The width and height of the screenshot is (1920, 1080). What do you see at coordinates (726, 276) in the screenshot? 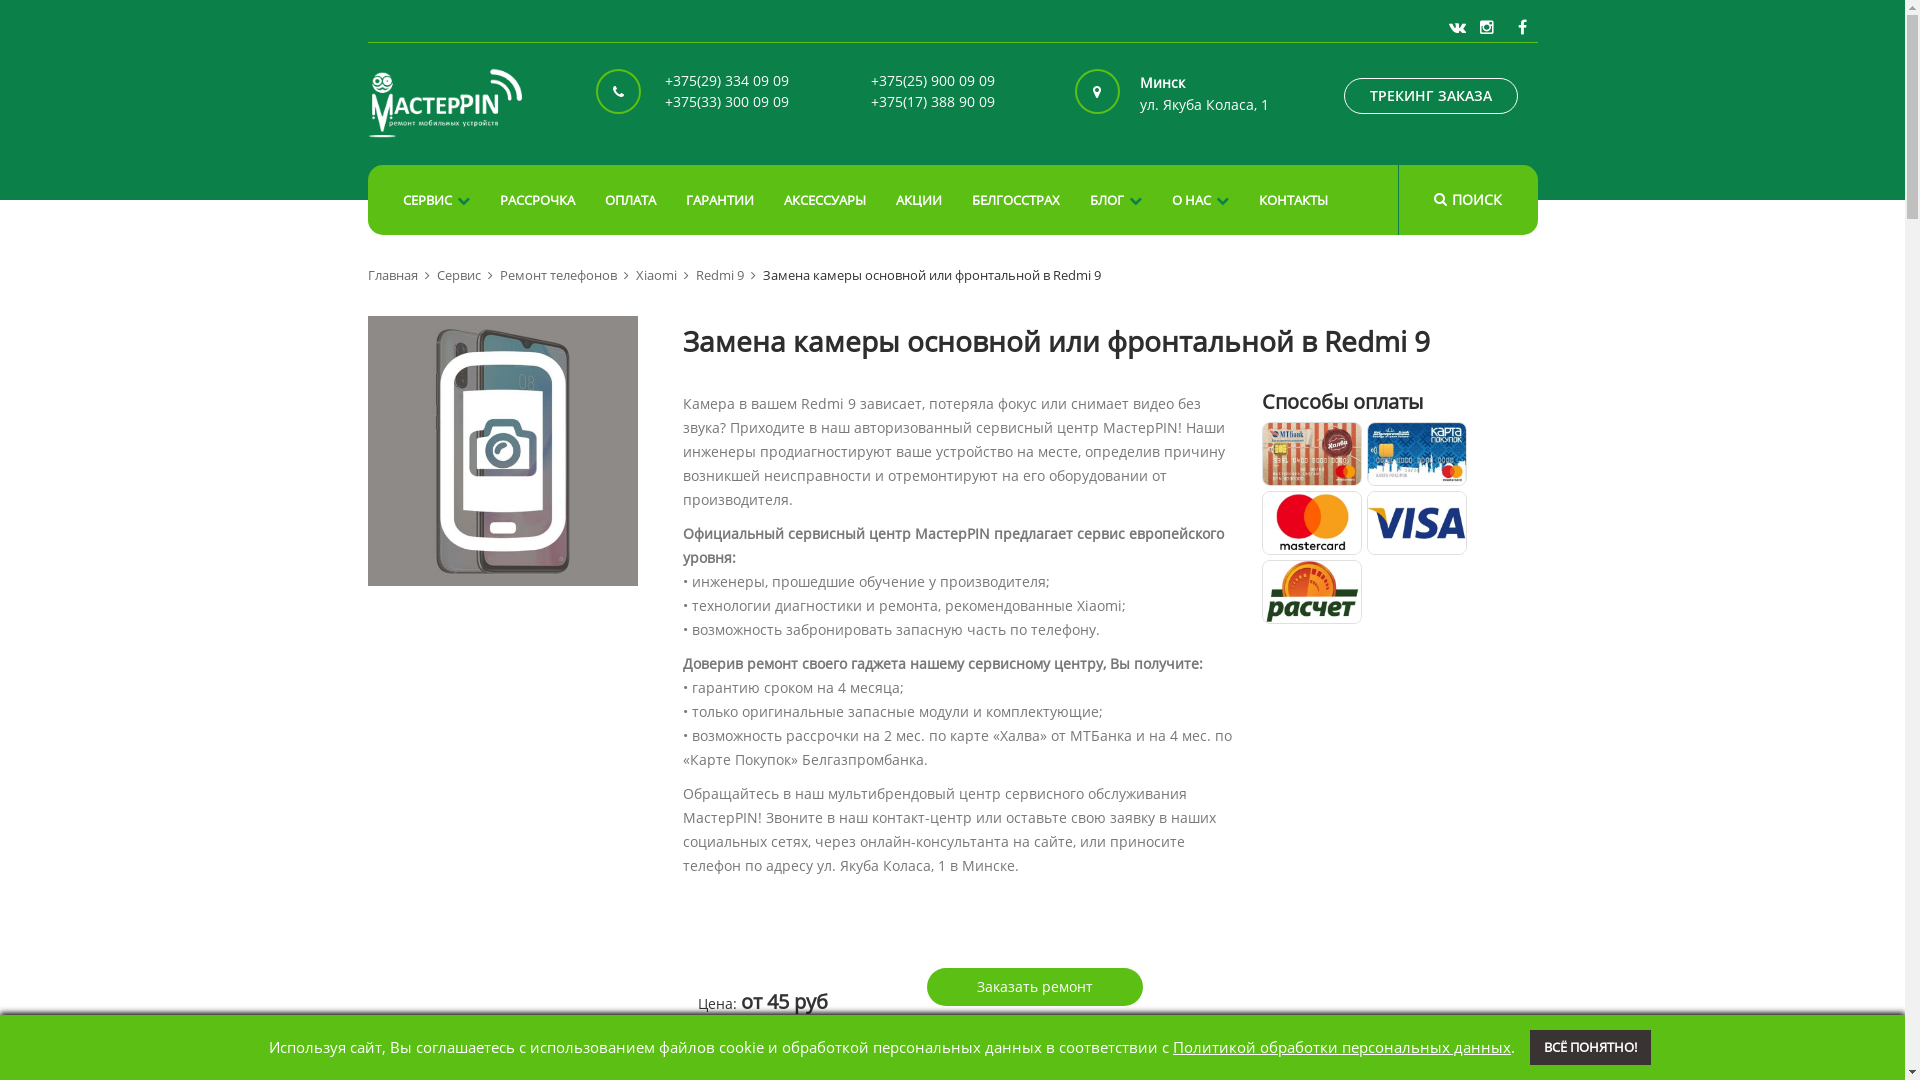
I see `Redmi 9` at bounding box center [726, 276].